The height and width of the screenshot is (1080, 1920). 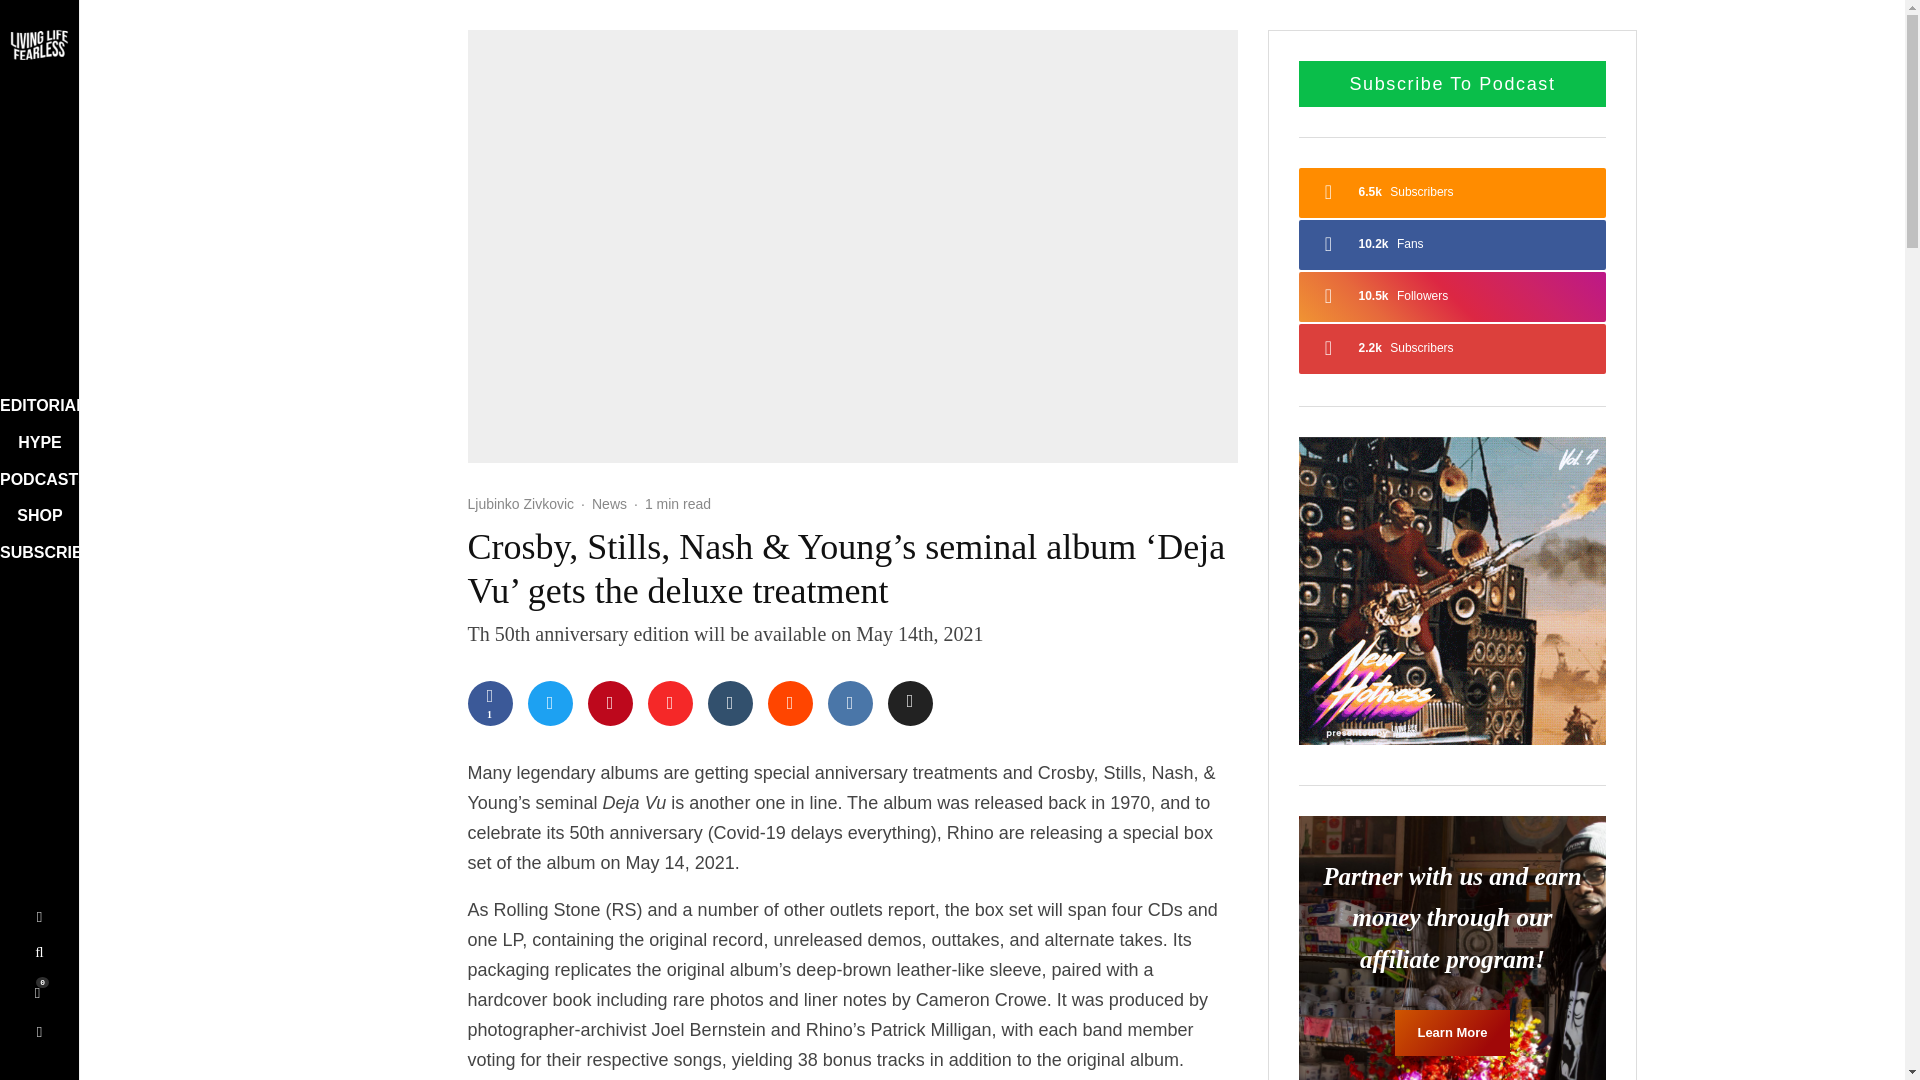 I want to click on 1, so click(x=490, y=703).